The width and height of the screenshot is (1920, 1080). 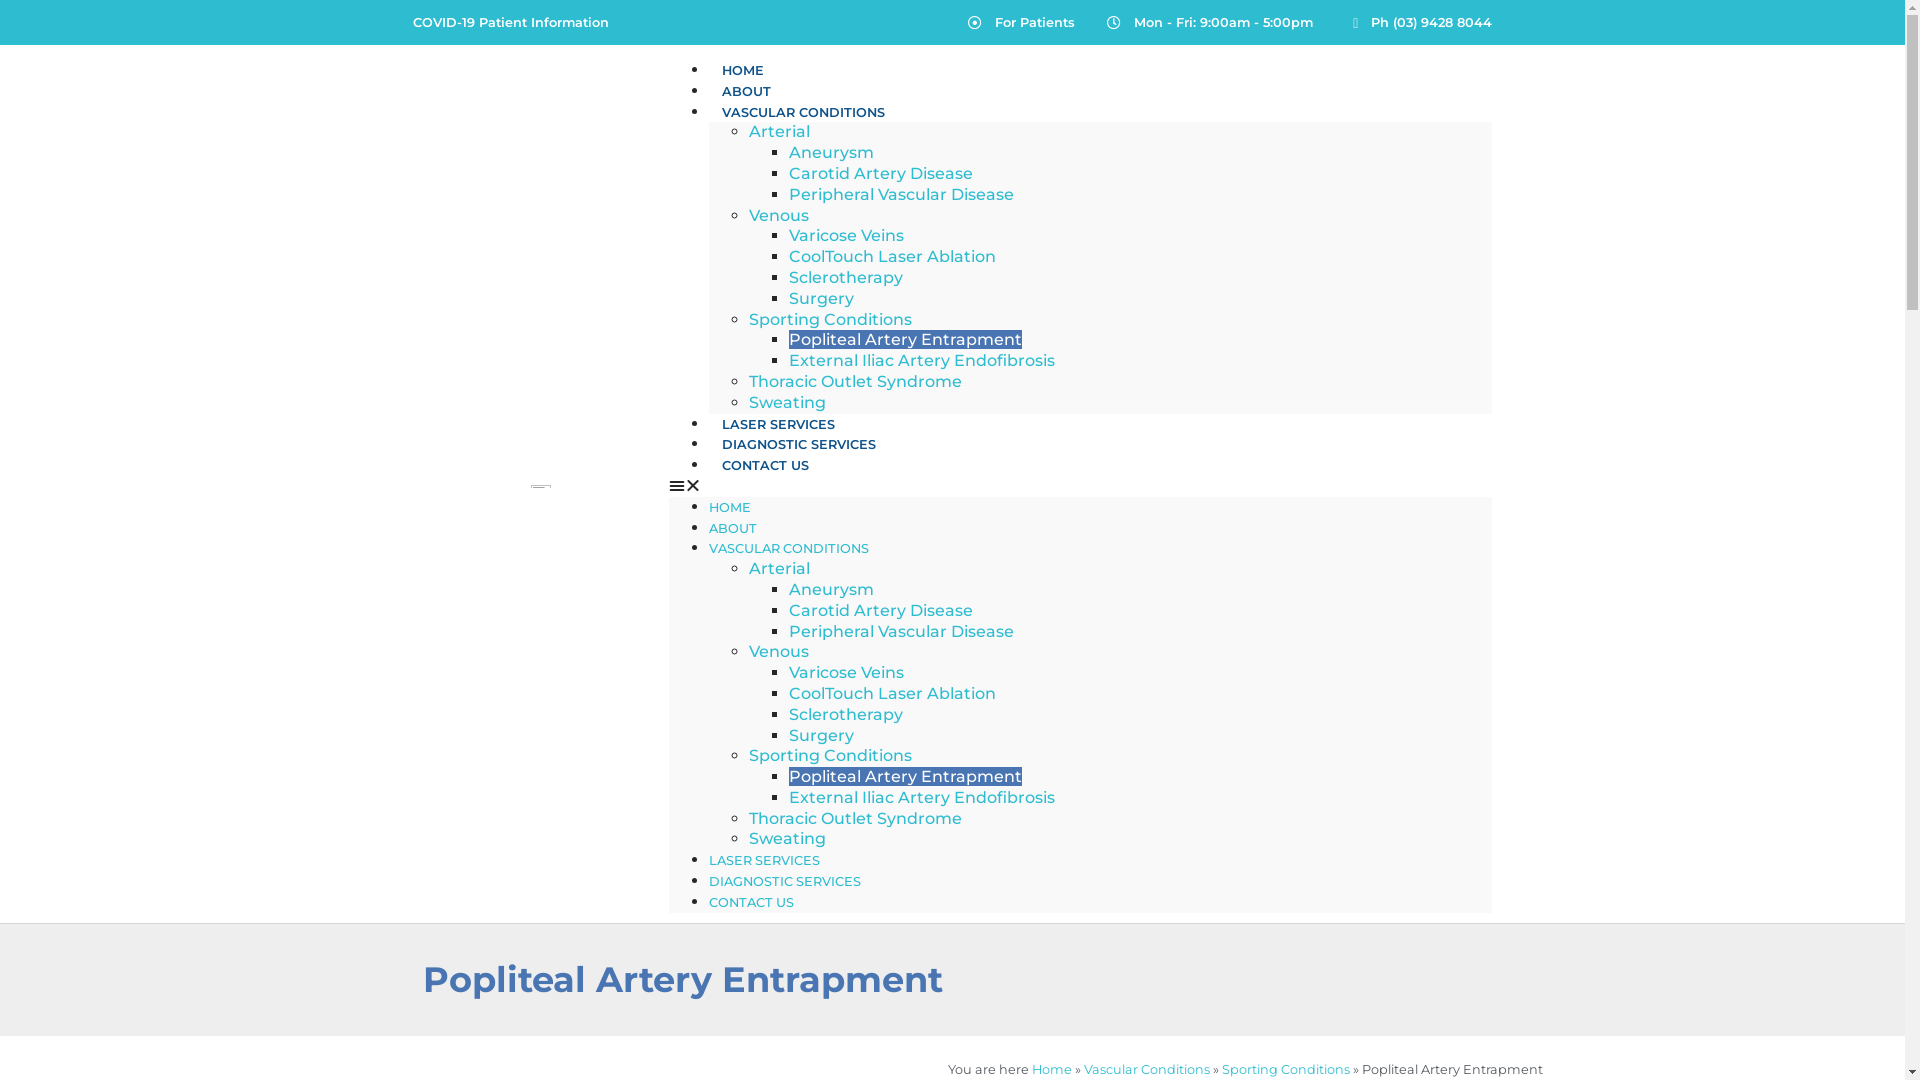 I want to click on DIAGNOSTIC SERVICES, so click(x=785, y=882).